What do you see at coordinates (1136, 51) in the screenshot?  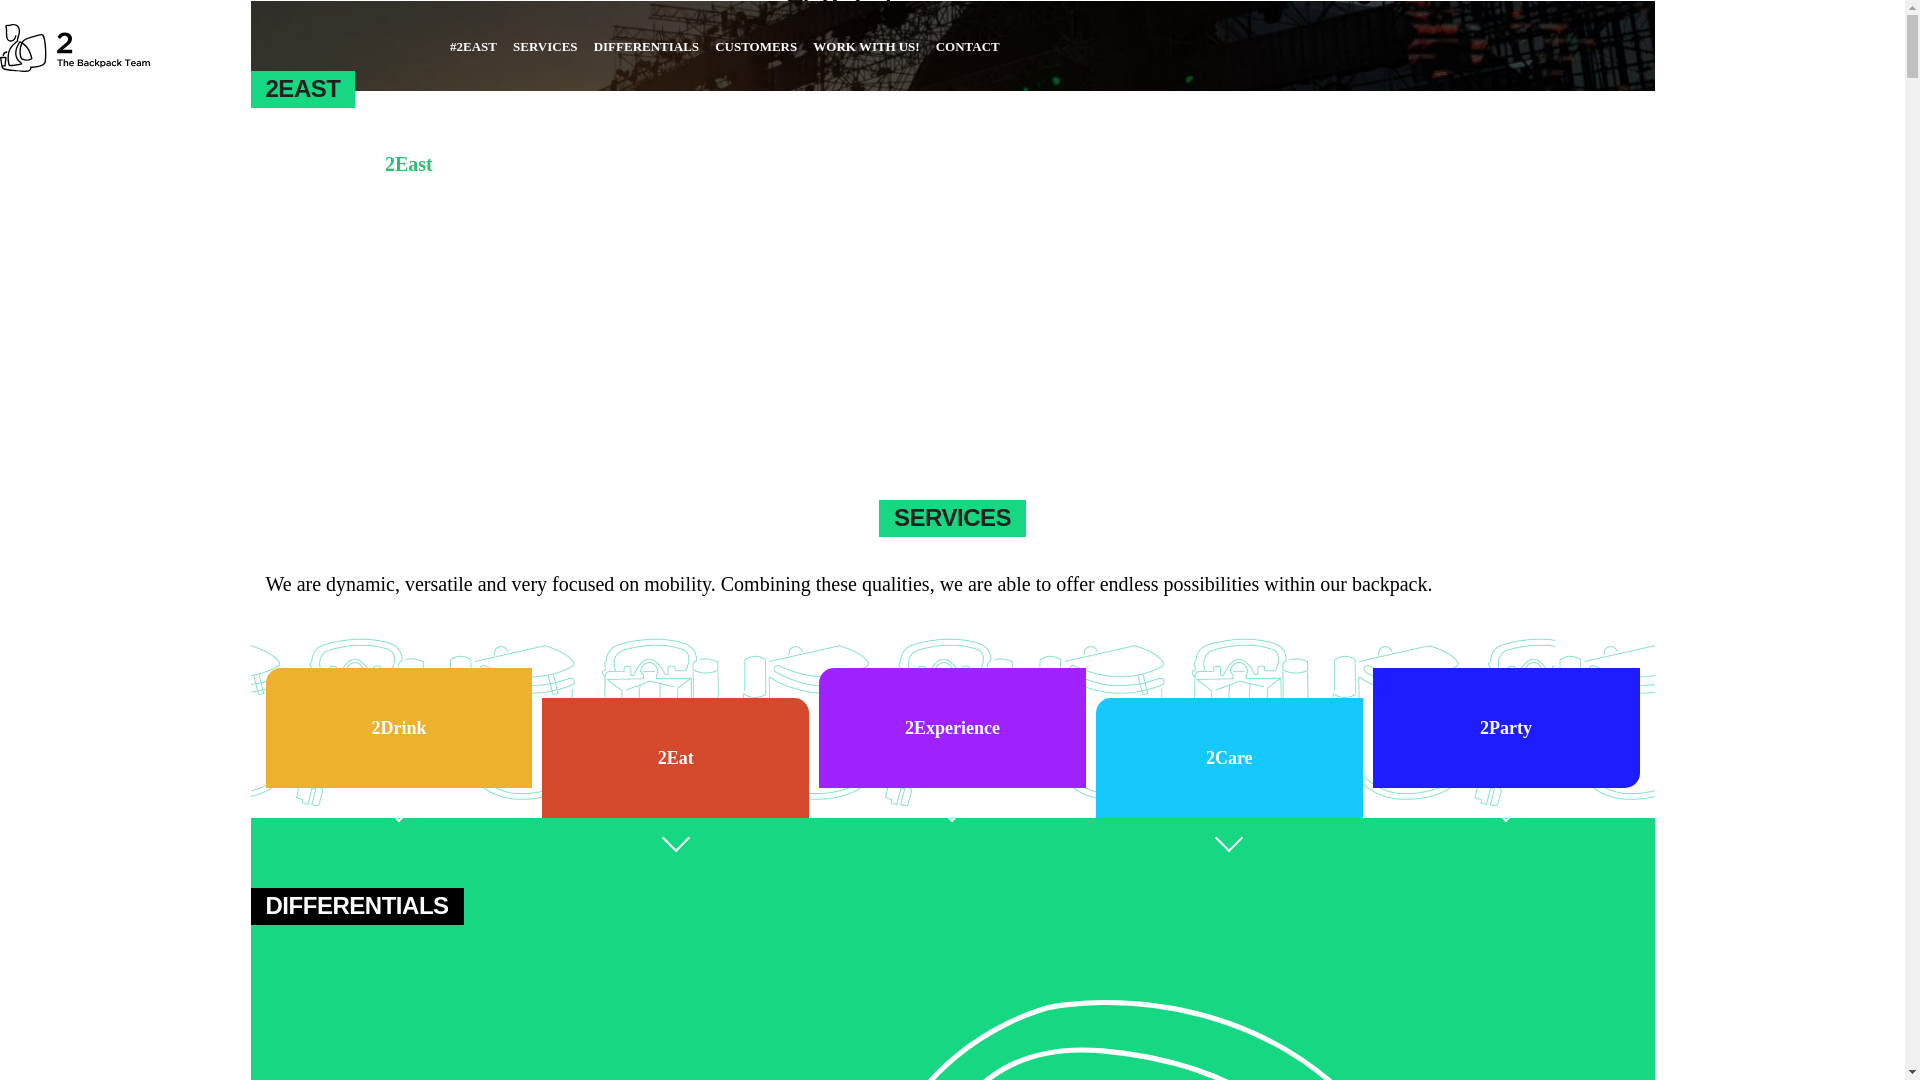 I see `Item do menu` at bounding box center [1136, 51].